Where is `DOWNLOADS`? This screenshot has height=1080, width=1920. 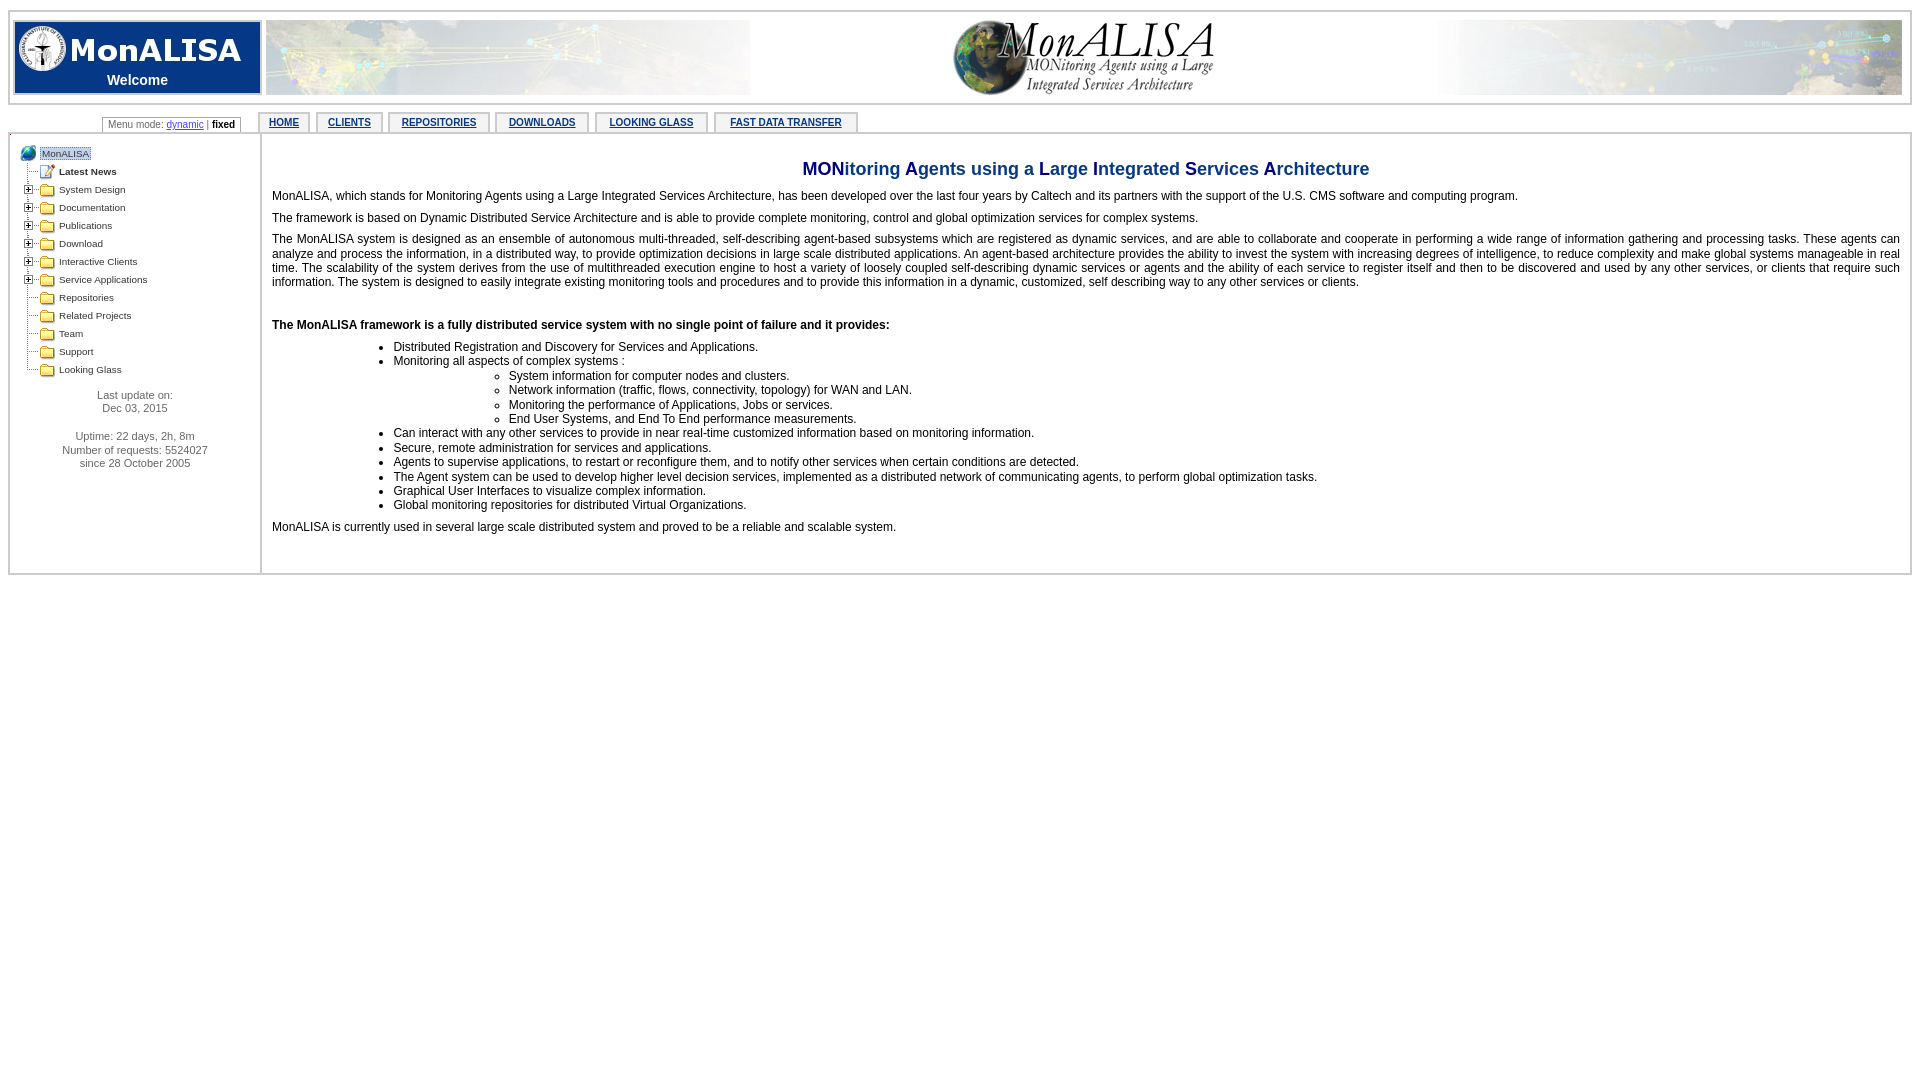 DOWNLOADS is located at coordinates (542, 122).